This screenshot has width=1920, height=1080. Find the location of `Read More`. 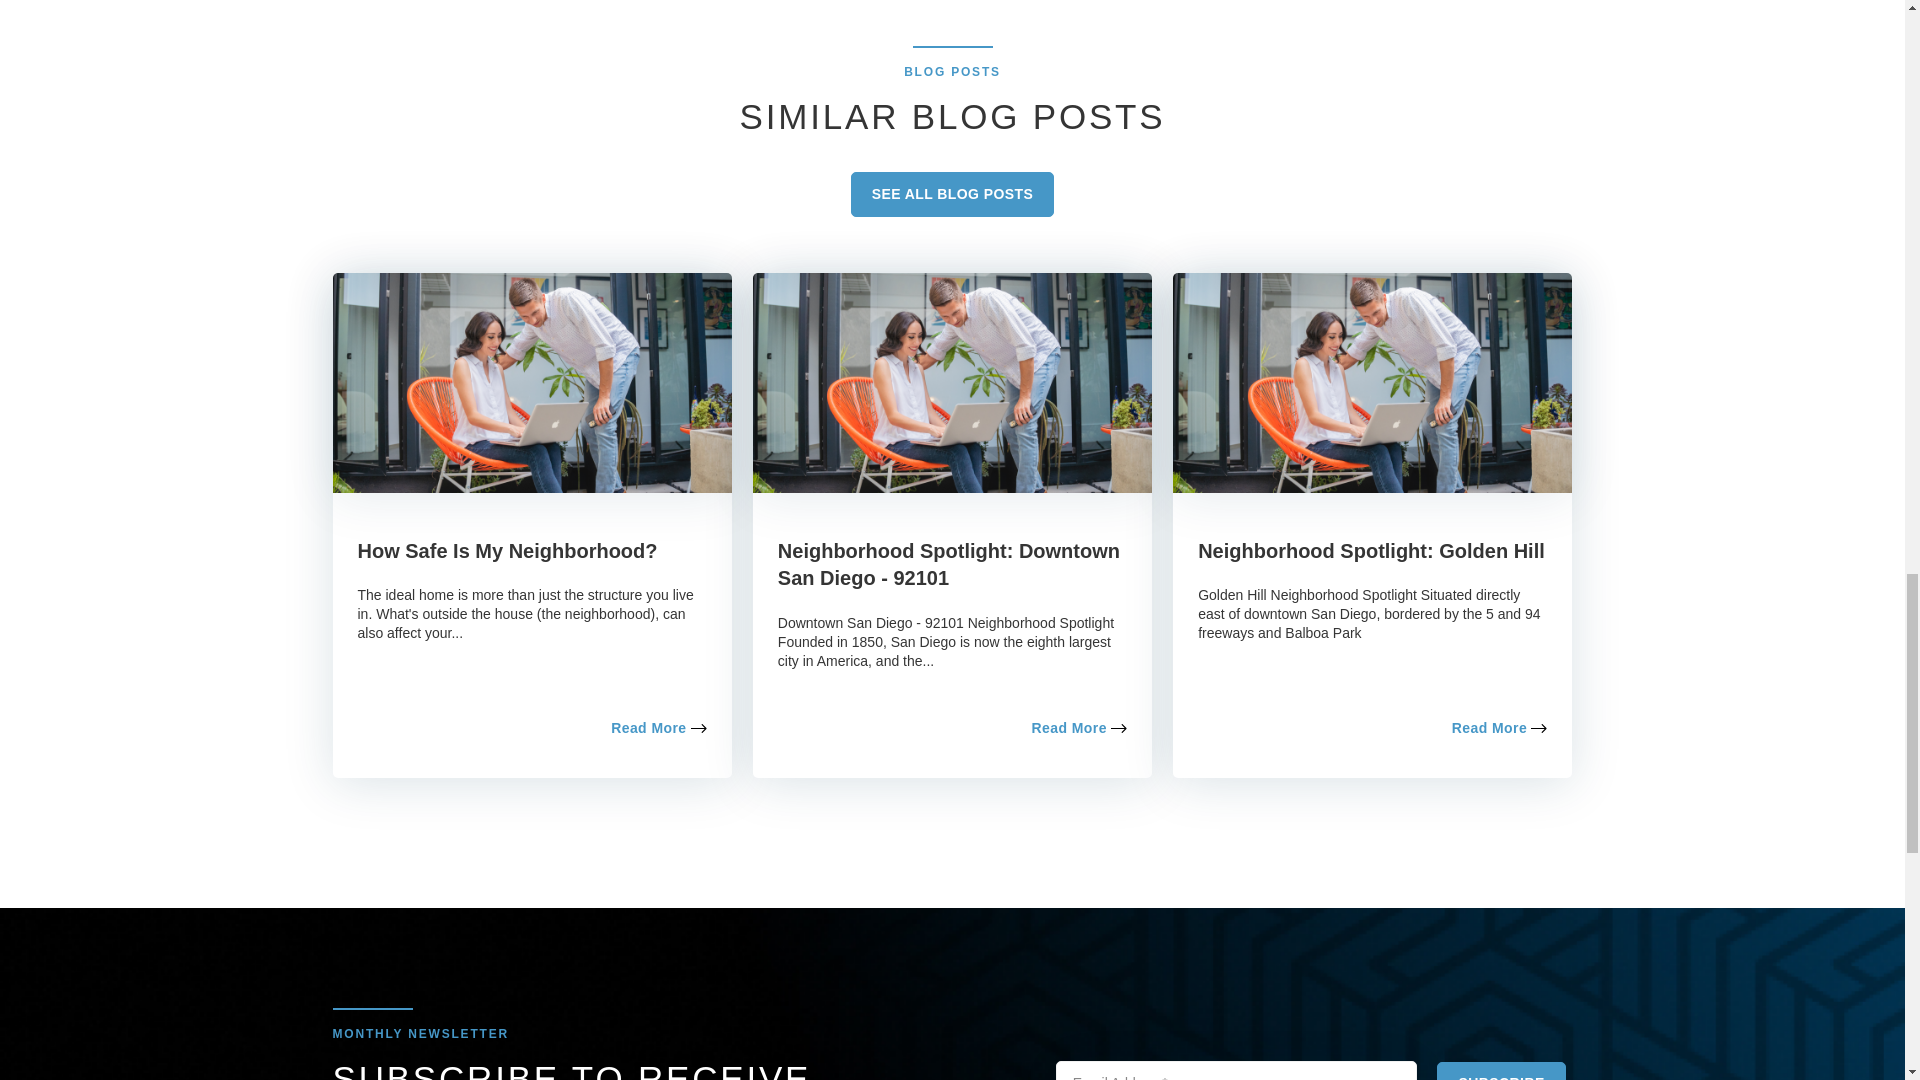

Read More is located at coordinates (658, 728).